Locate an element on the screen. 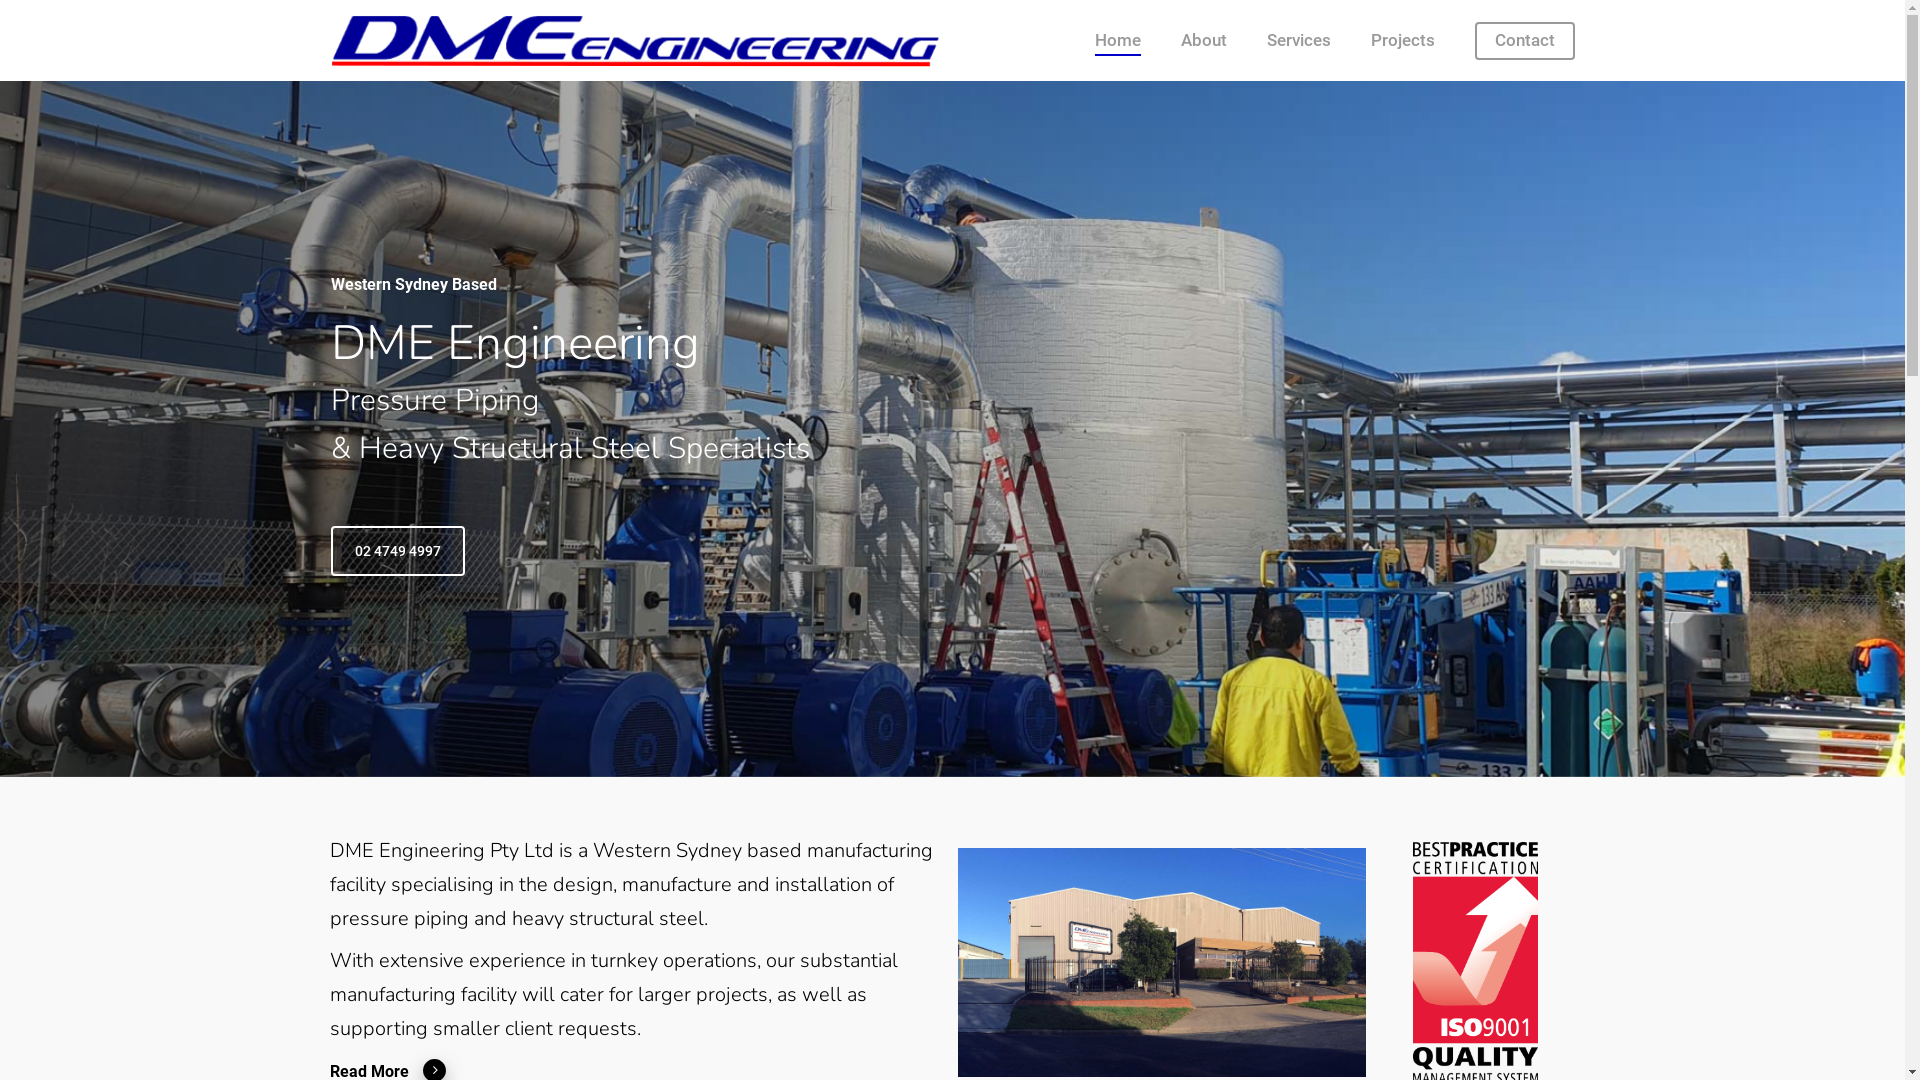 Image resolution: width=1920 pixels, height=1080 pixels. 02 4749 4997 is located at coordinates (397, 551).